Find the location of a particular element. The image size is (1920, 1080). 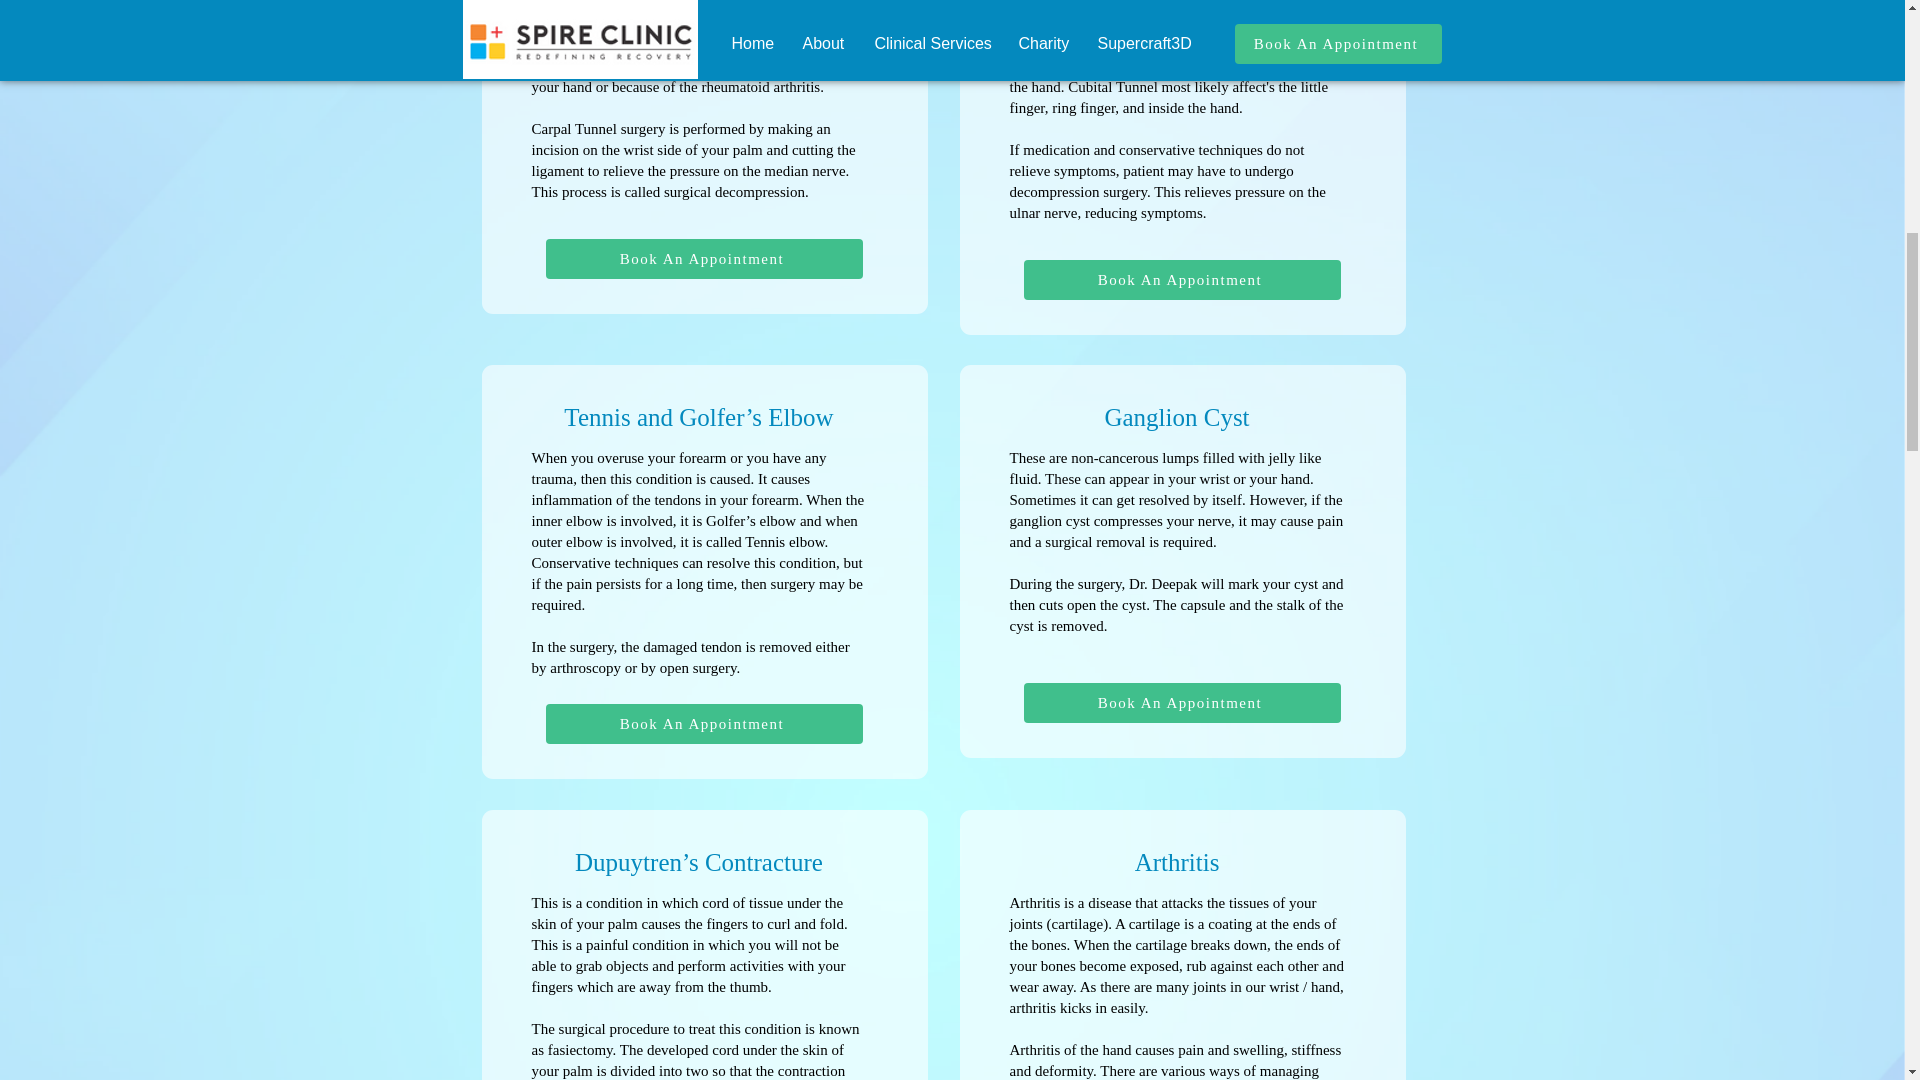

Book An Appointment is located at coordinates (704, 258).